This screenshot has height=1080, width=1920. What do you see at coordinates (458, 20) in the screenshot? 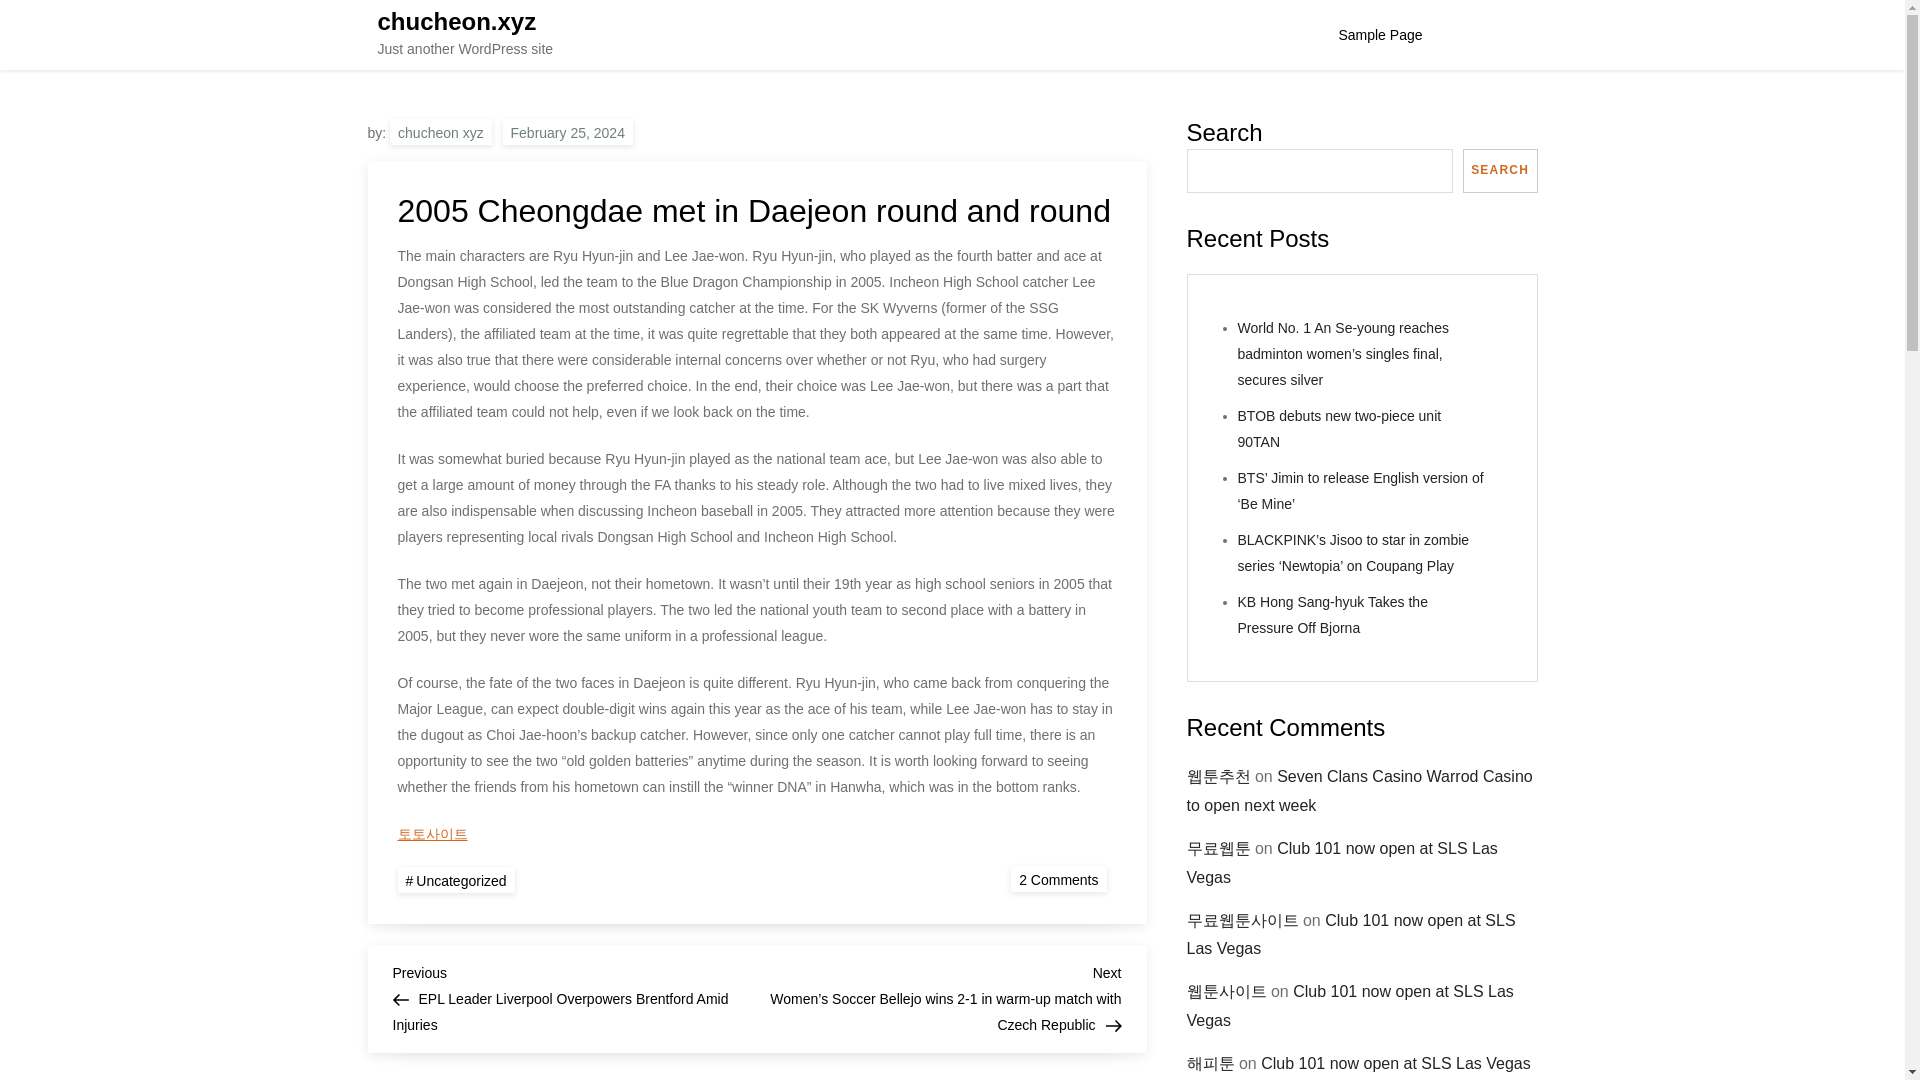
I see `Club 101 now open at SLS Las Vegas` at bounding box center [458, 20].